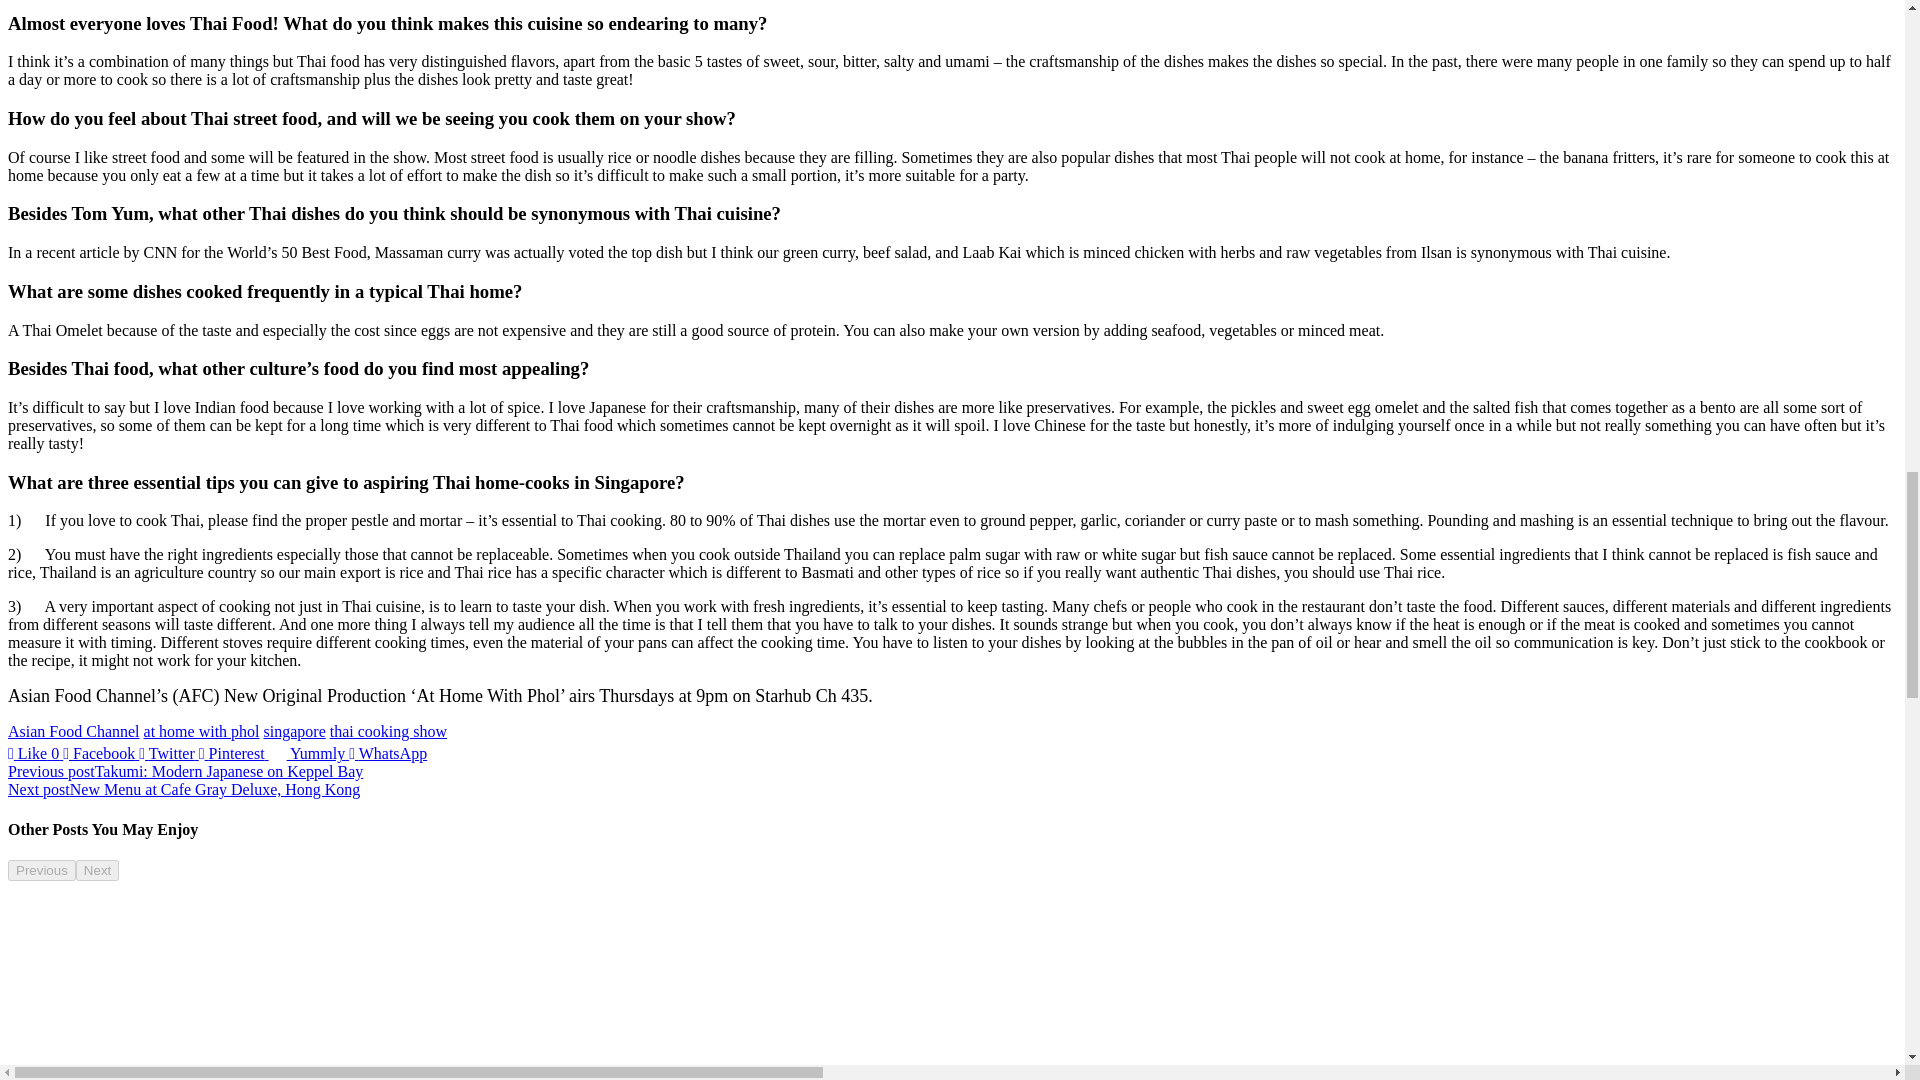 The image size is (1920, 1080). What do you see at coordinates (100, 754) in the screenshot?
I see `Facebook` at bounding box center [100, 754].